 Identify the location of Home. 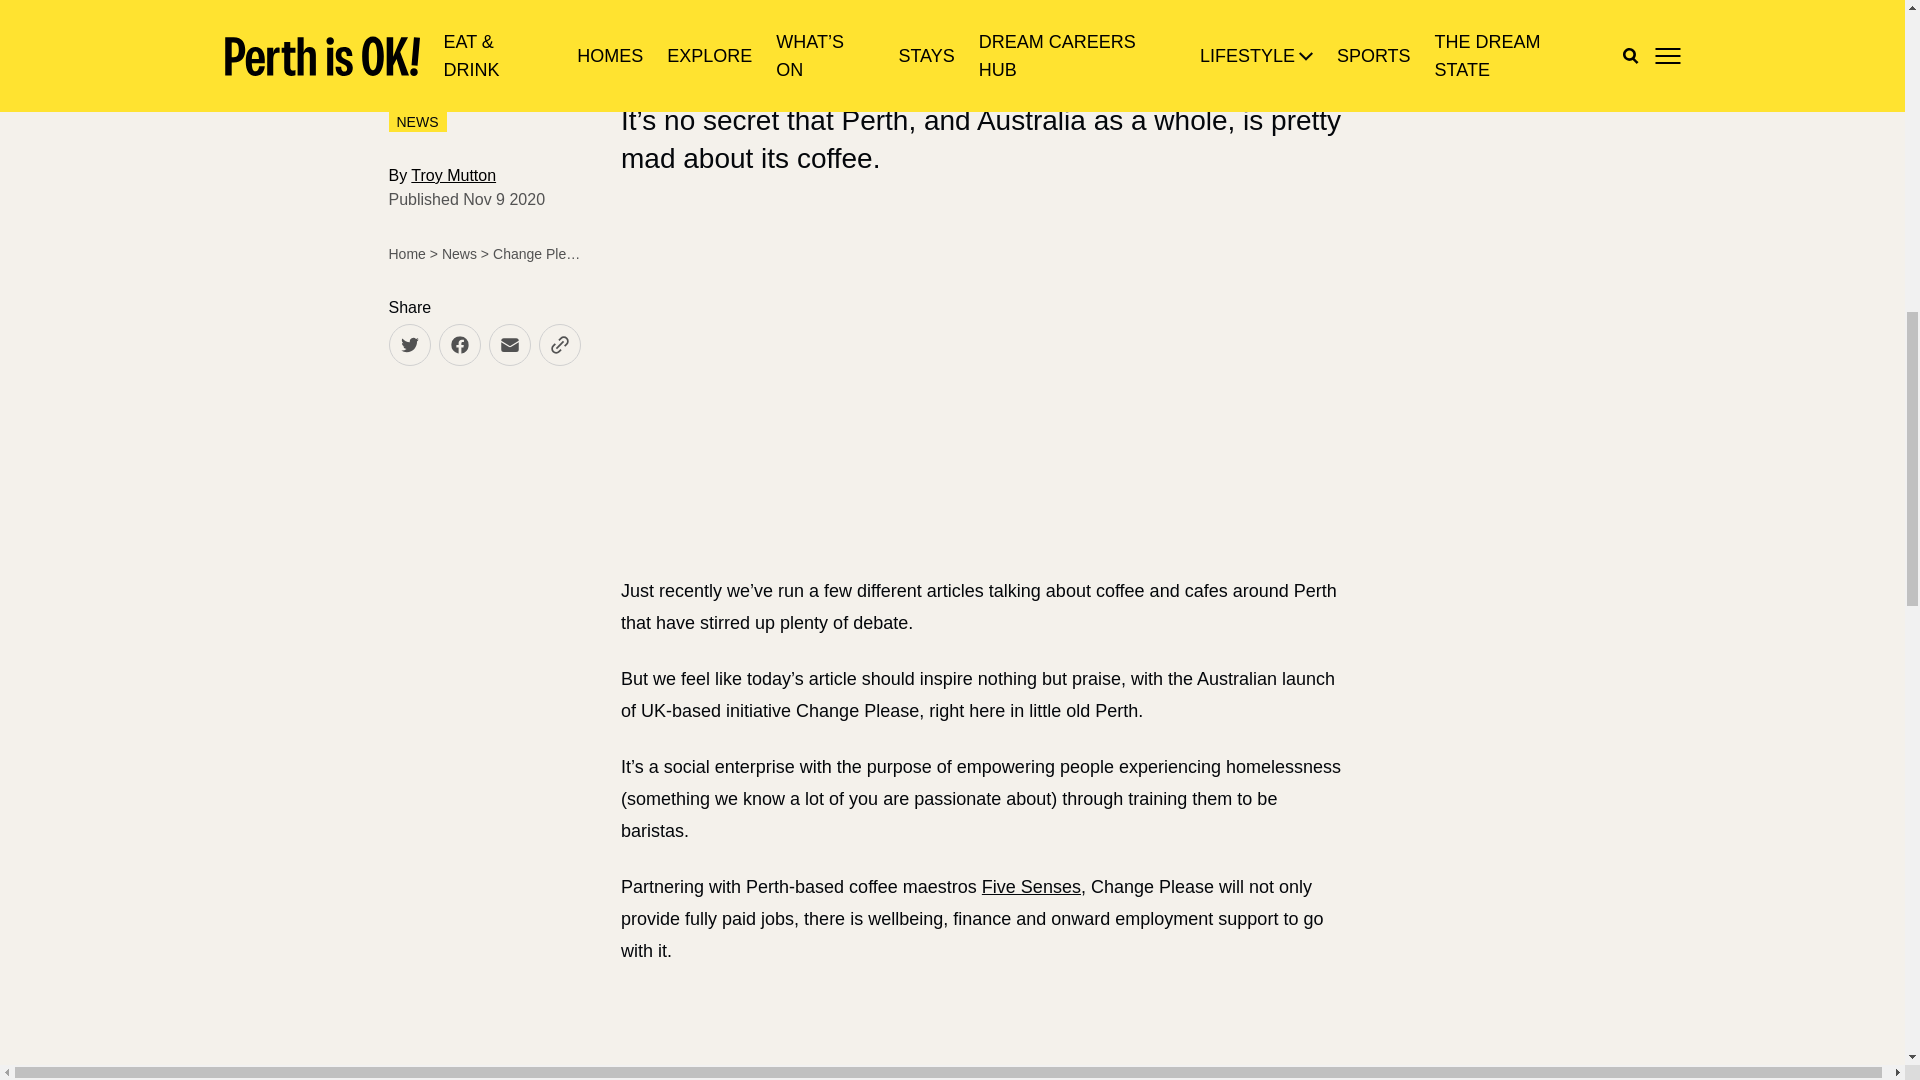
(406, 254).